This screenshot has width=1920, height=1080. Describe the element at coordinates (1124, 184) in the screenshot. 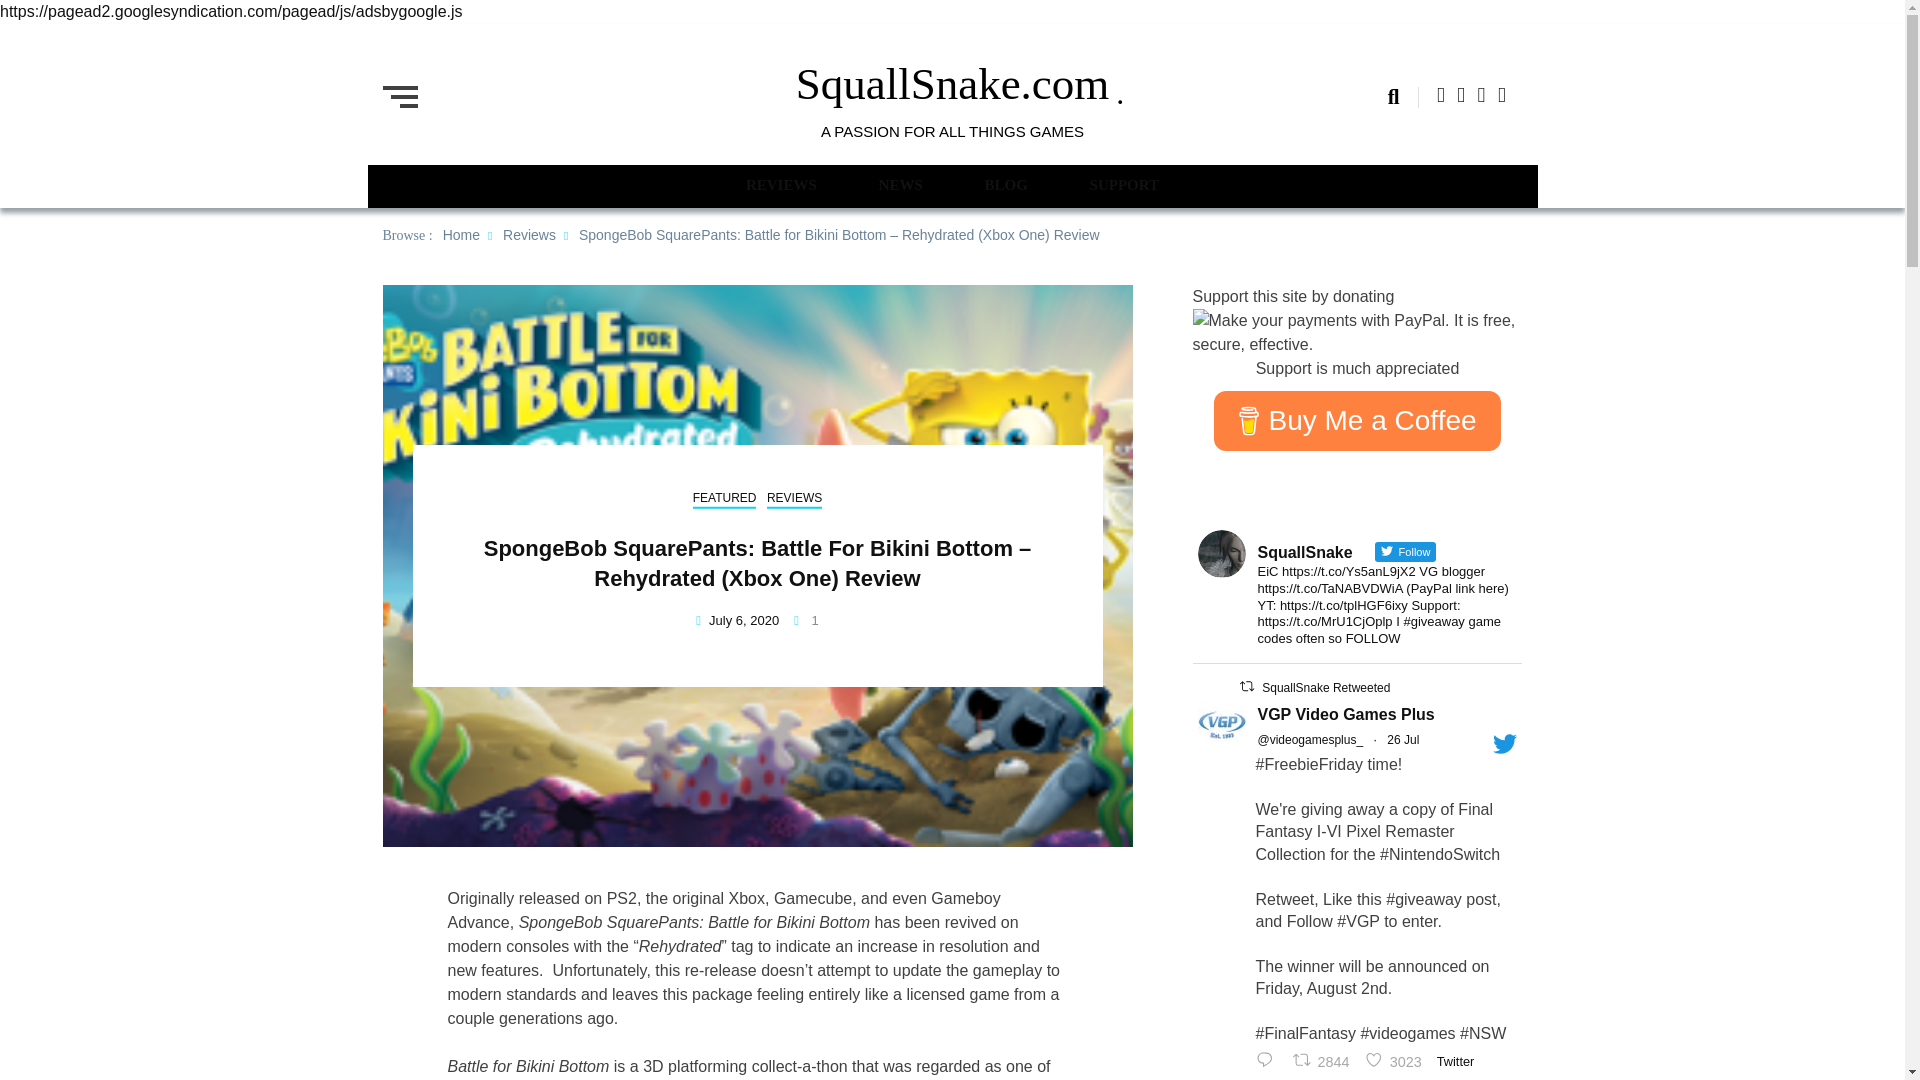

I see `Retweet on Twitter` at that location.